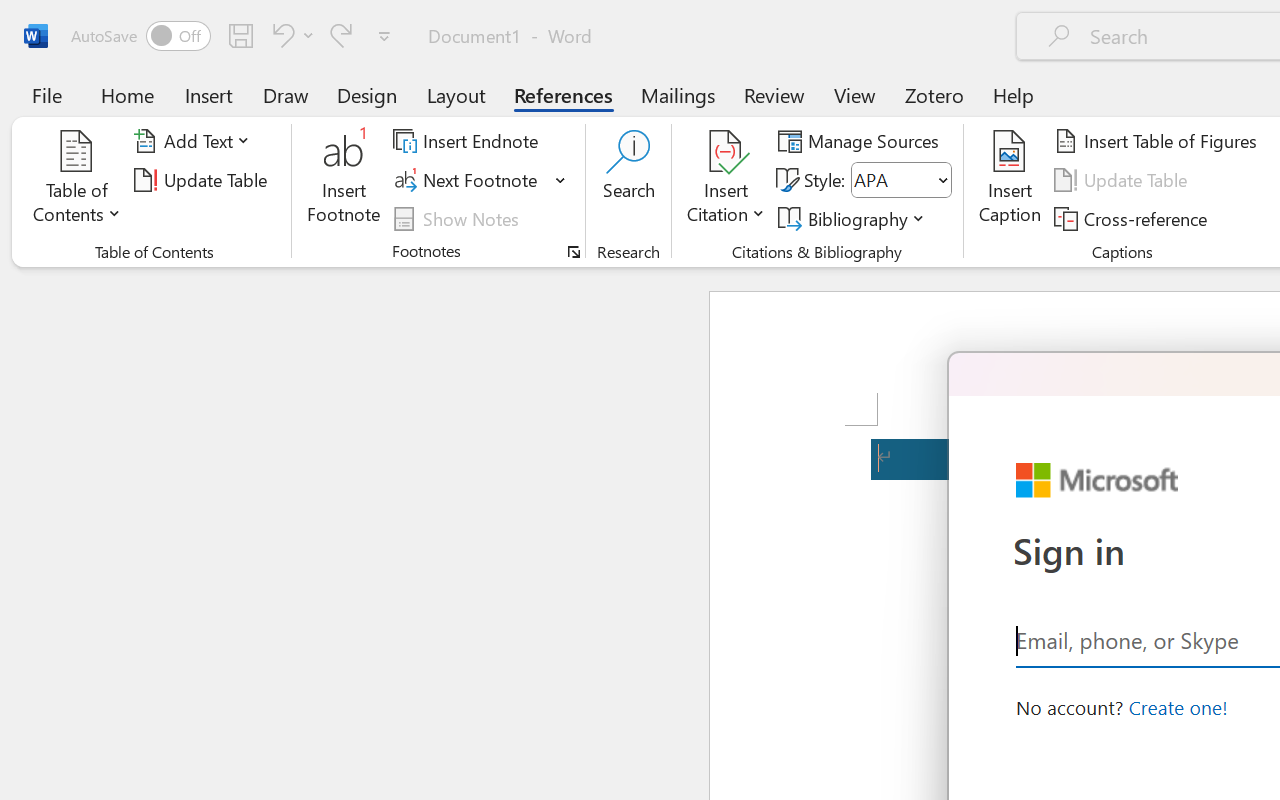 This screenshot has width=1280, height=800. What do you see at coordinates (204, 180) in the screenshot?
I see `Update Table...` at bounding box center [204, 180].